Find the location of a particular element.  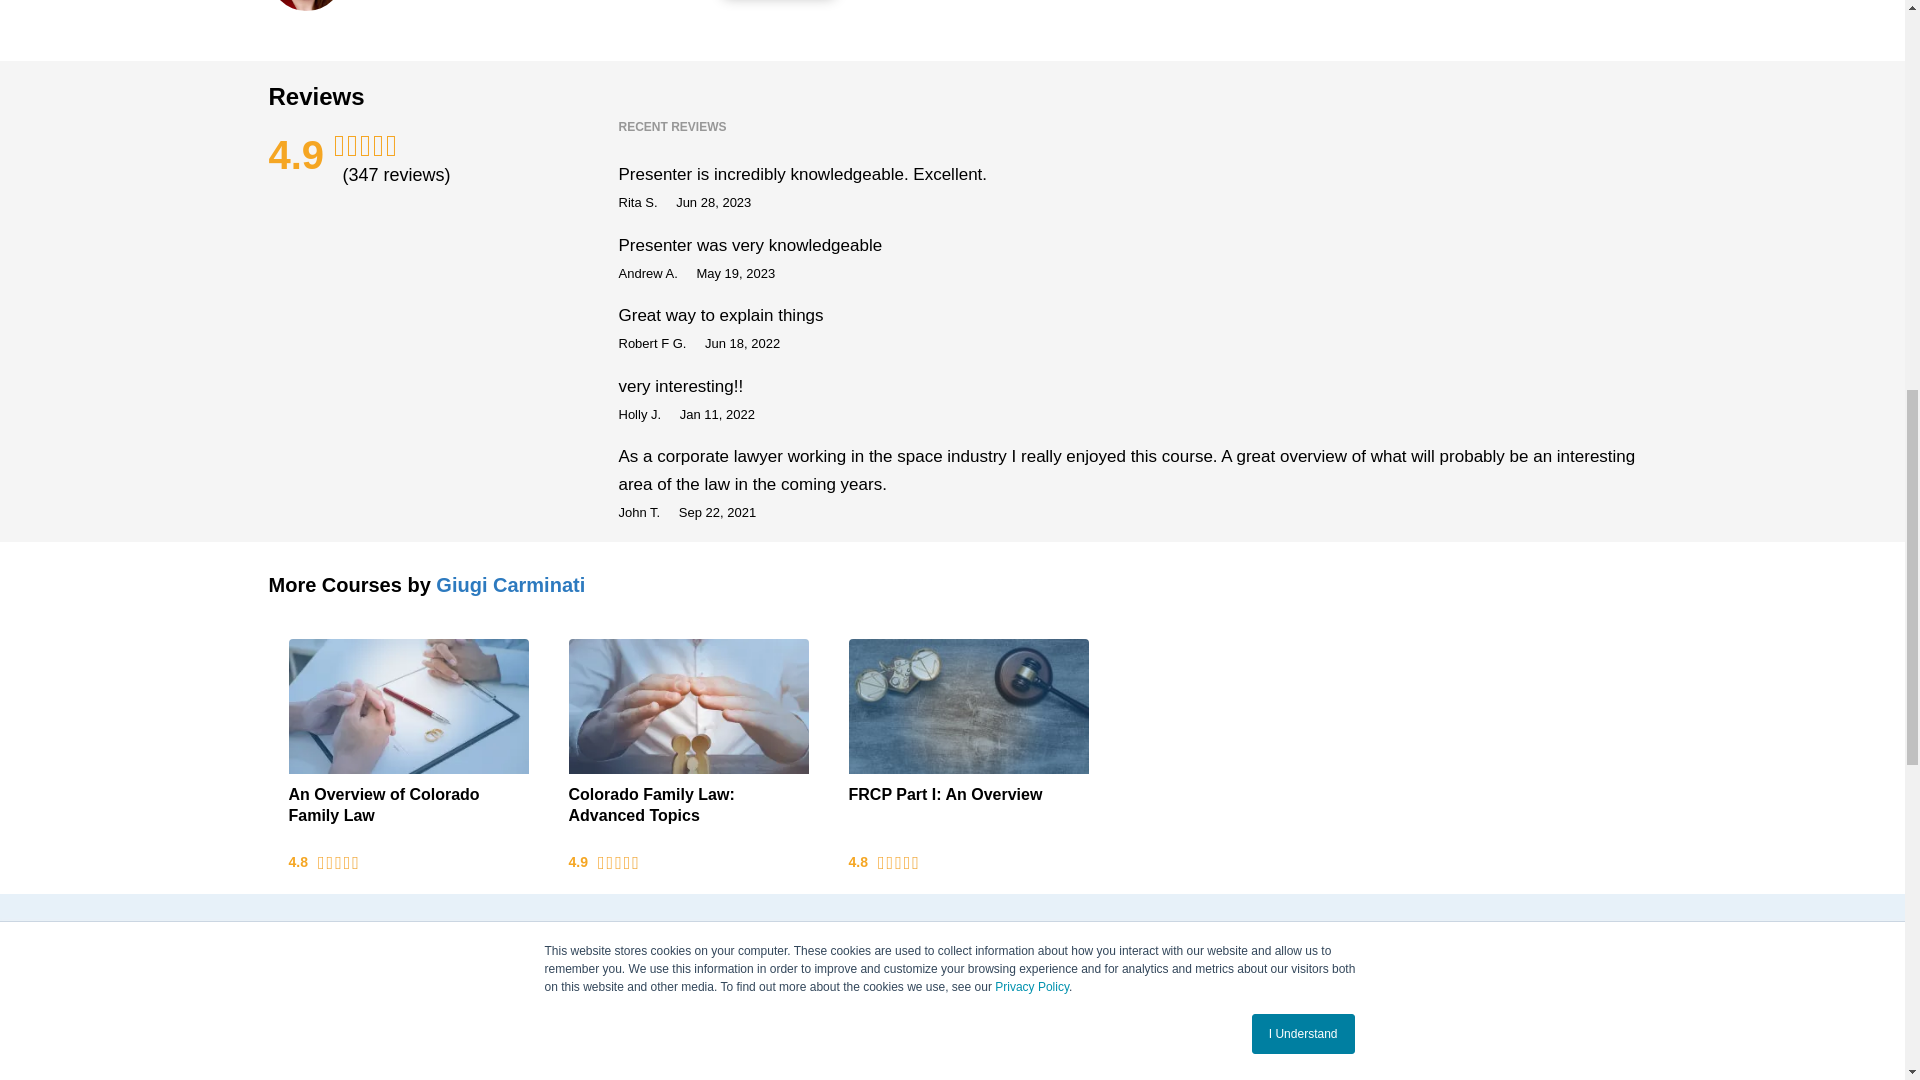

Colorado Family Law: Advanced Topics is located at coordinates (688, 706).